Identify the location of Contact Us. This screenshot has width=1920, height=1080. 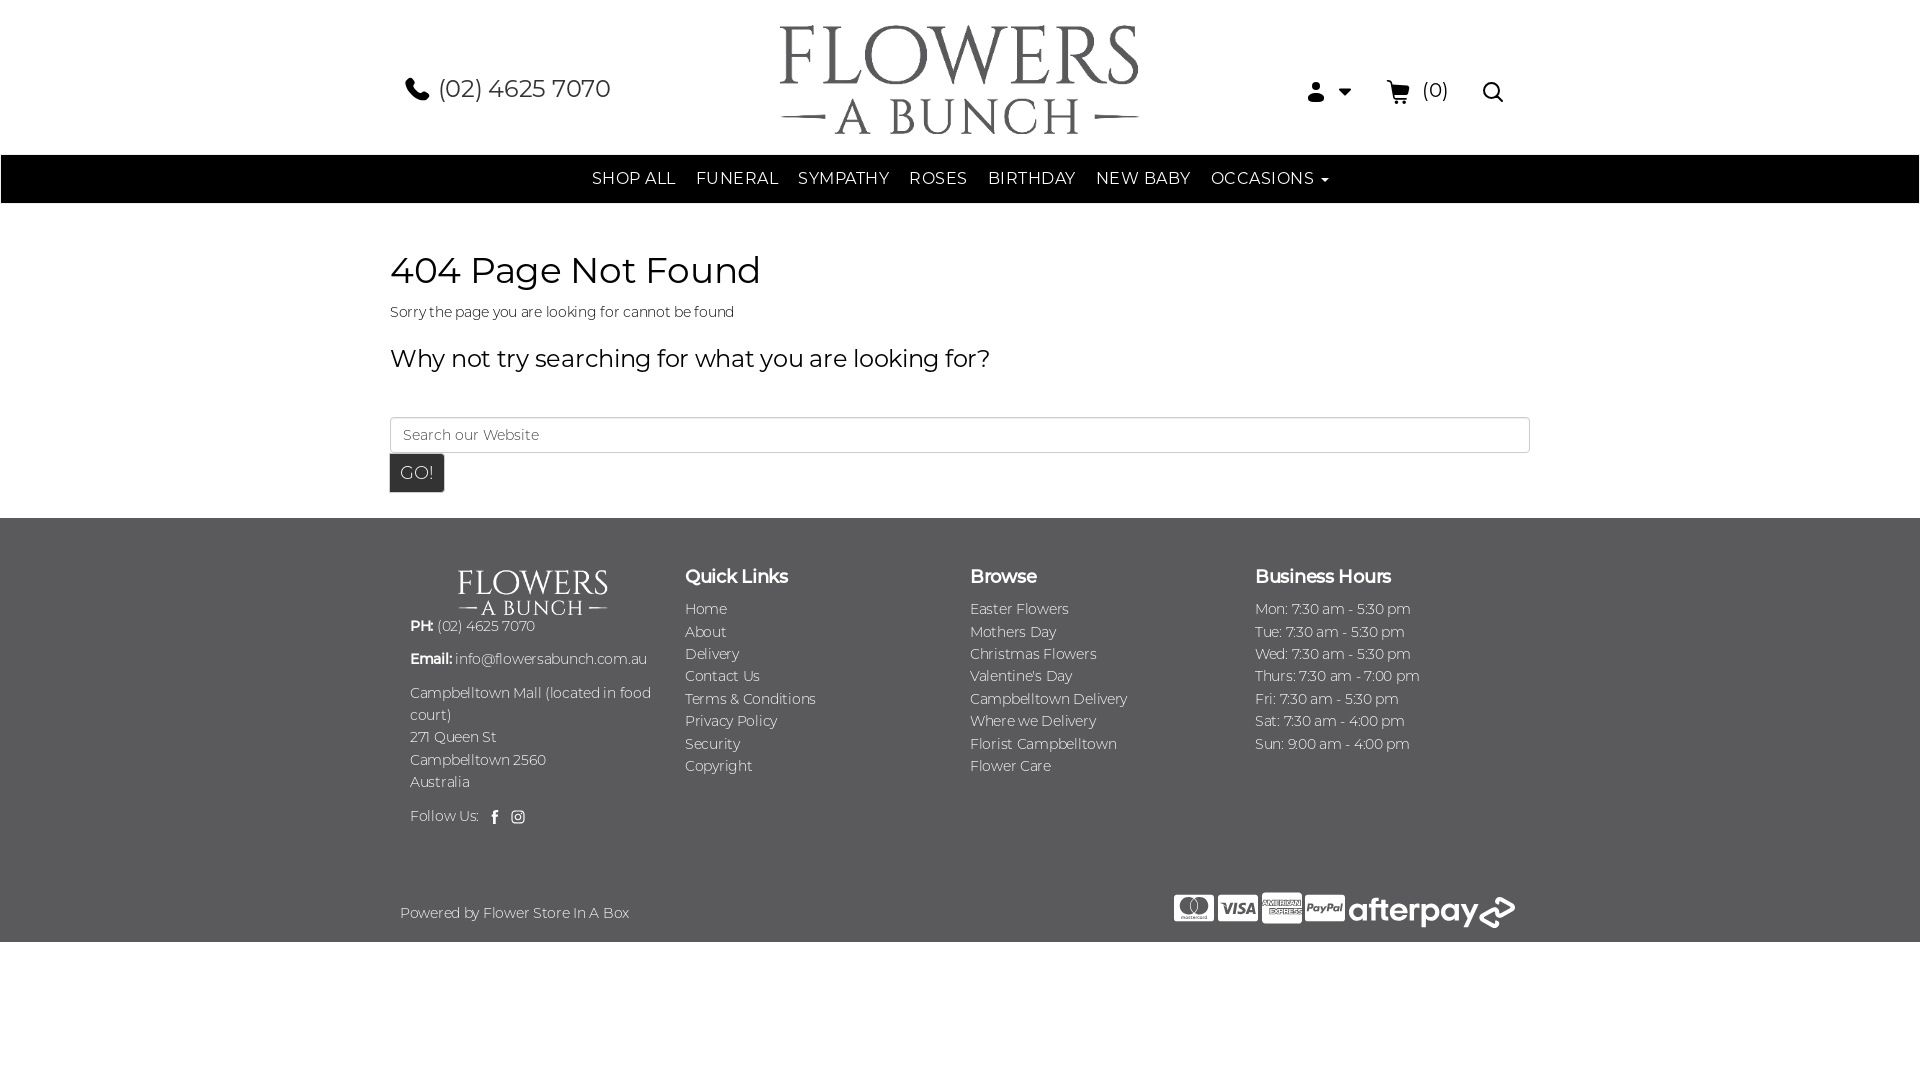
(722, 676).